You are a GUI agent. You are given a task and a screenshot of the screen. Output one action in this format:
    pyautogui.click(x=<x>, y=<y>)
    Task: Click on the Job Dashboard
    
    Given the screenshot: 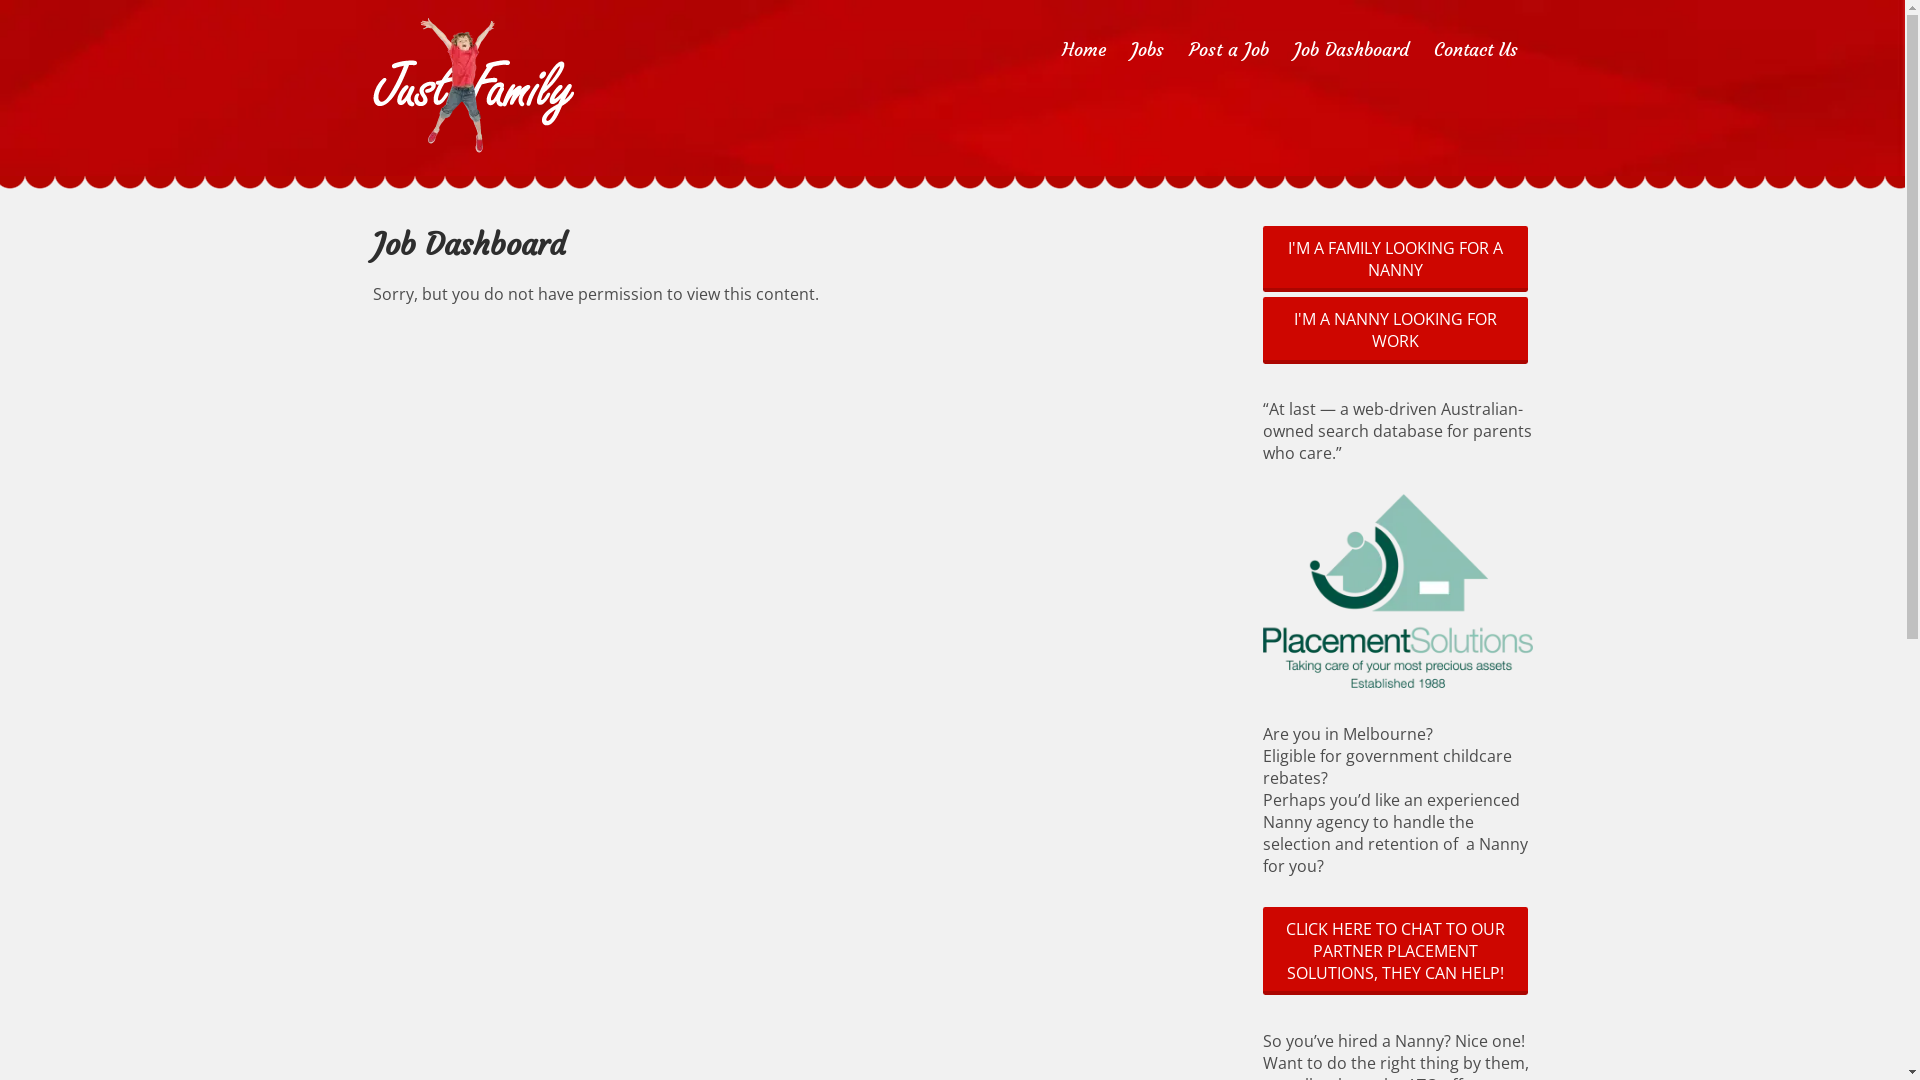 What is the action you would take?
    pyautogui.click(x=1352, y=50)
    